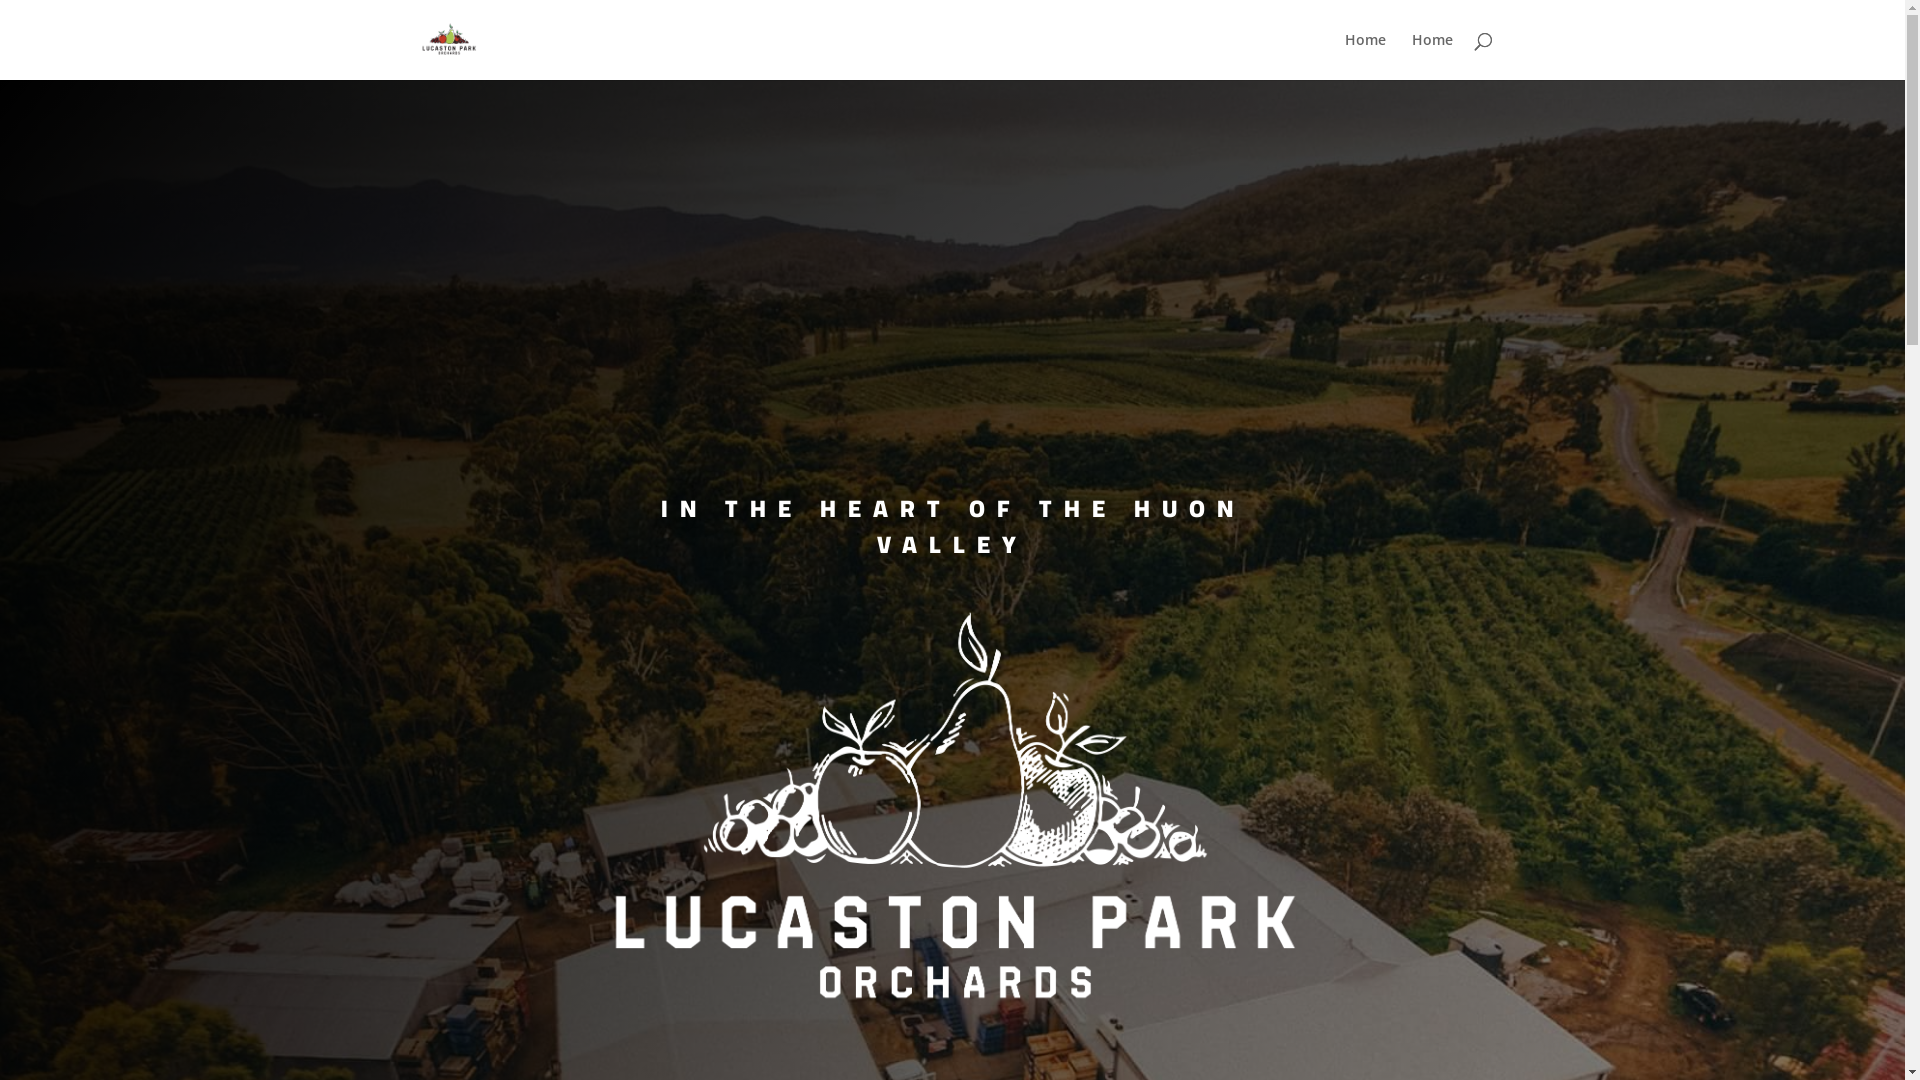 This screenshot has width=1920, height=1080. Describe the element at coordinates (1432, 56) in the screenshot. I see `Home` at that location.